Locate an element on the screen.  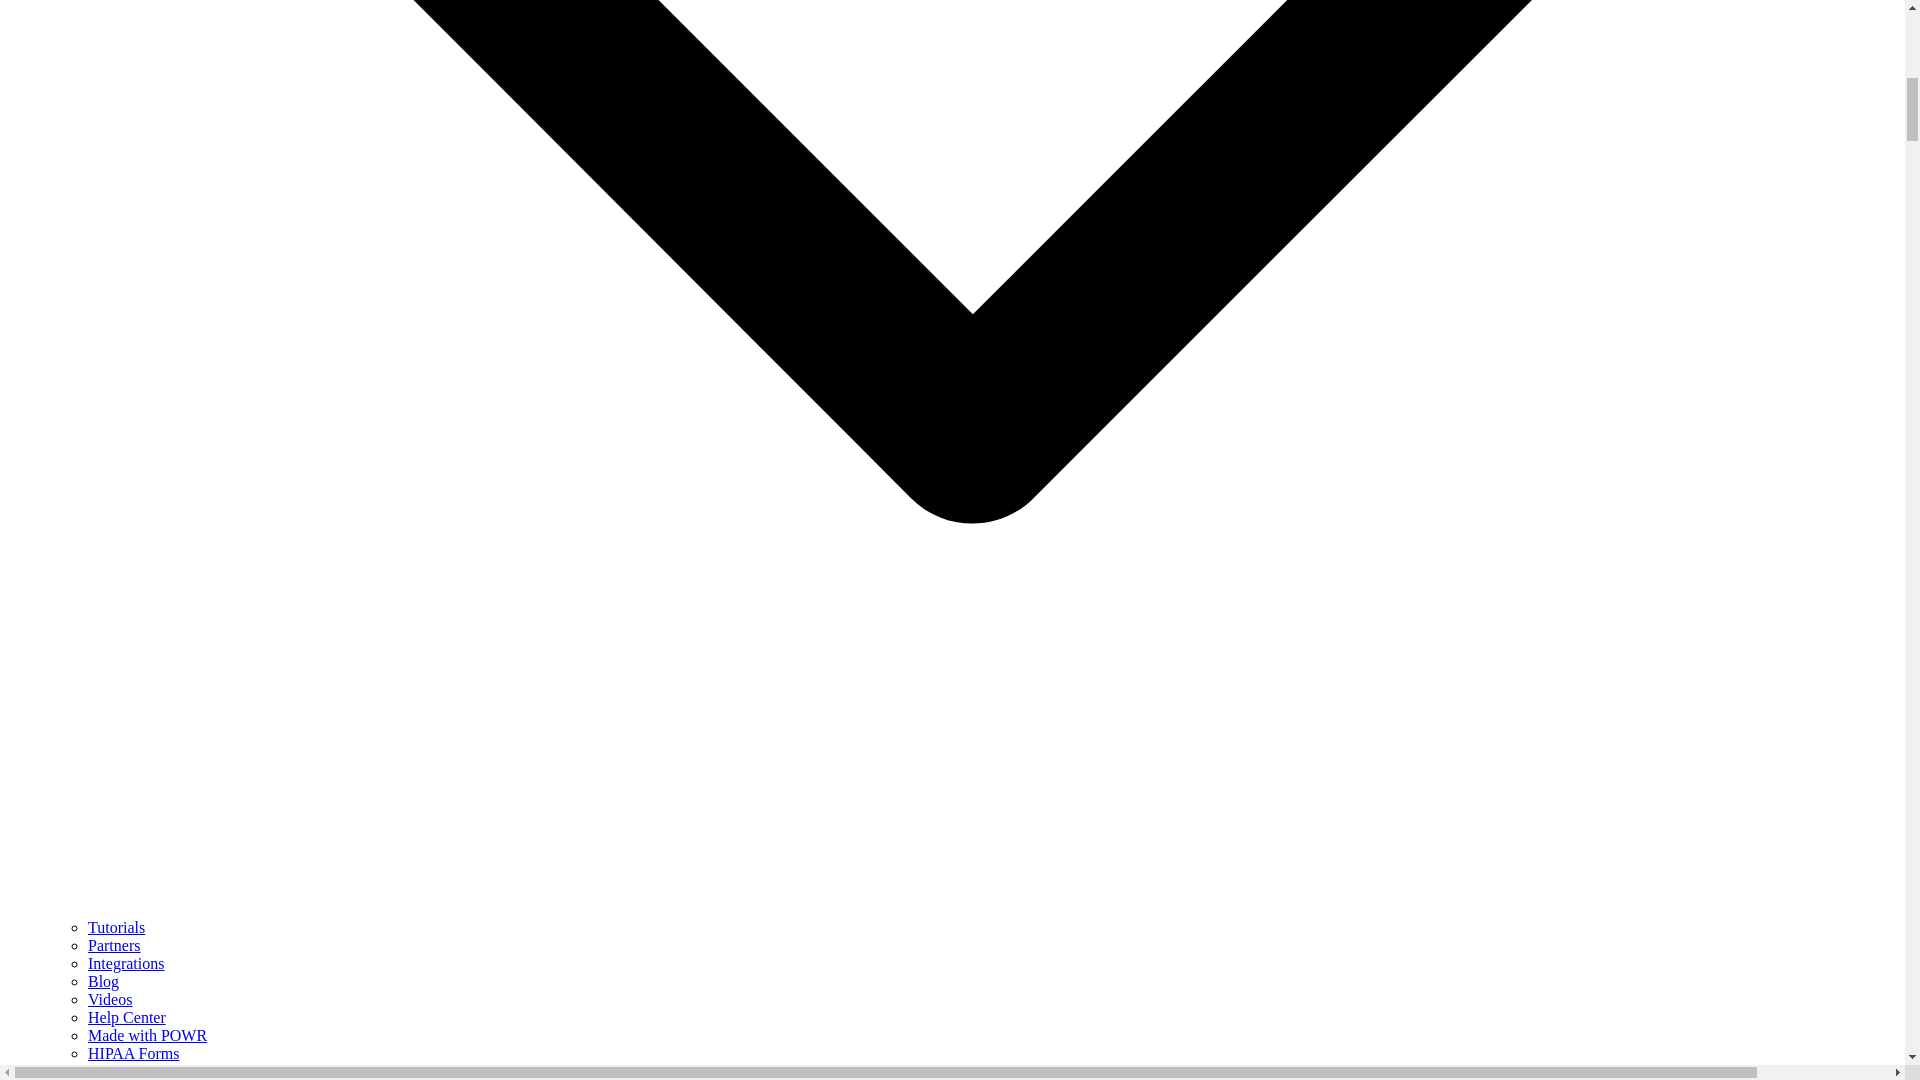
HIPAA Forms is located at coordinates (133, 1053).